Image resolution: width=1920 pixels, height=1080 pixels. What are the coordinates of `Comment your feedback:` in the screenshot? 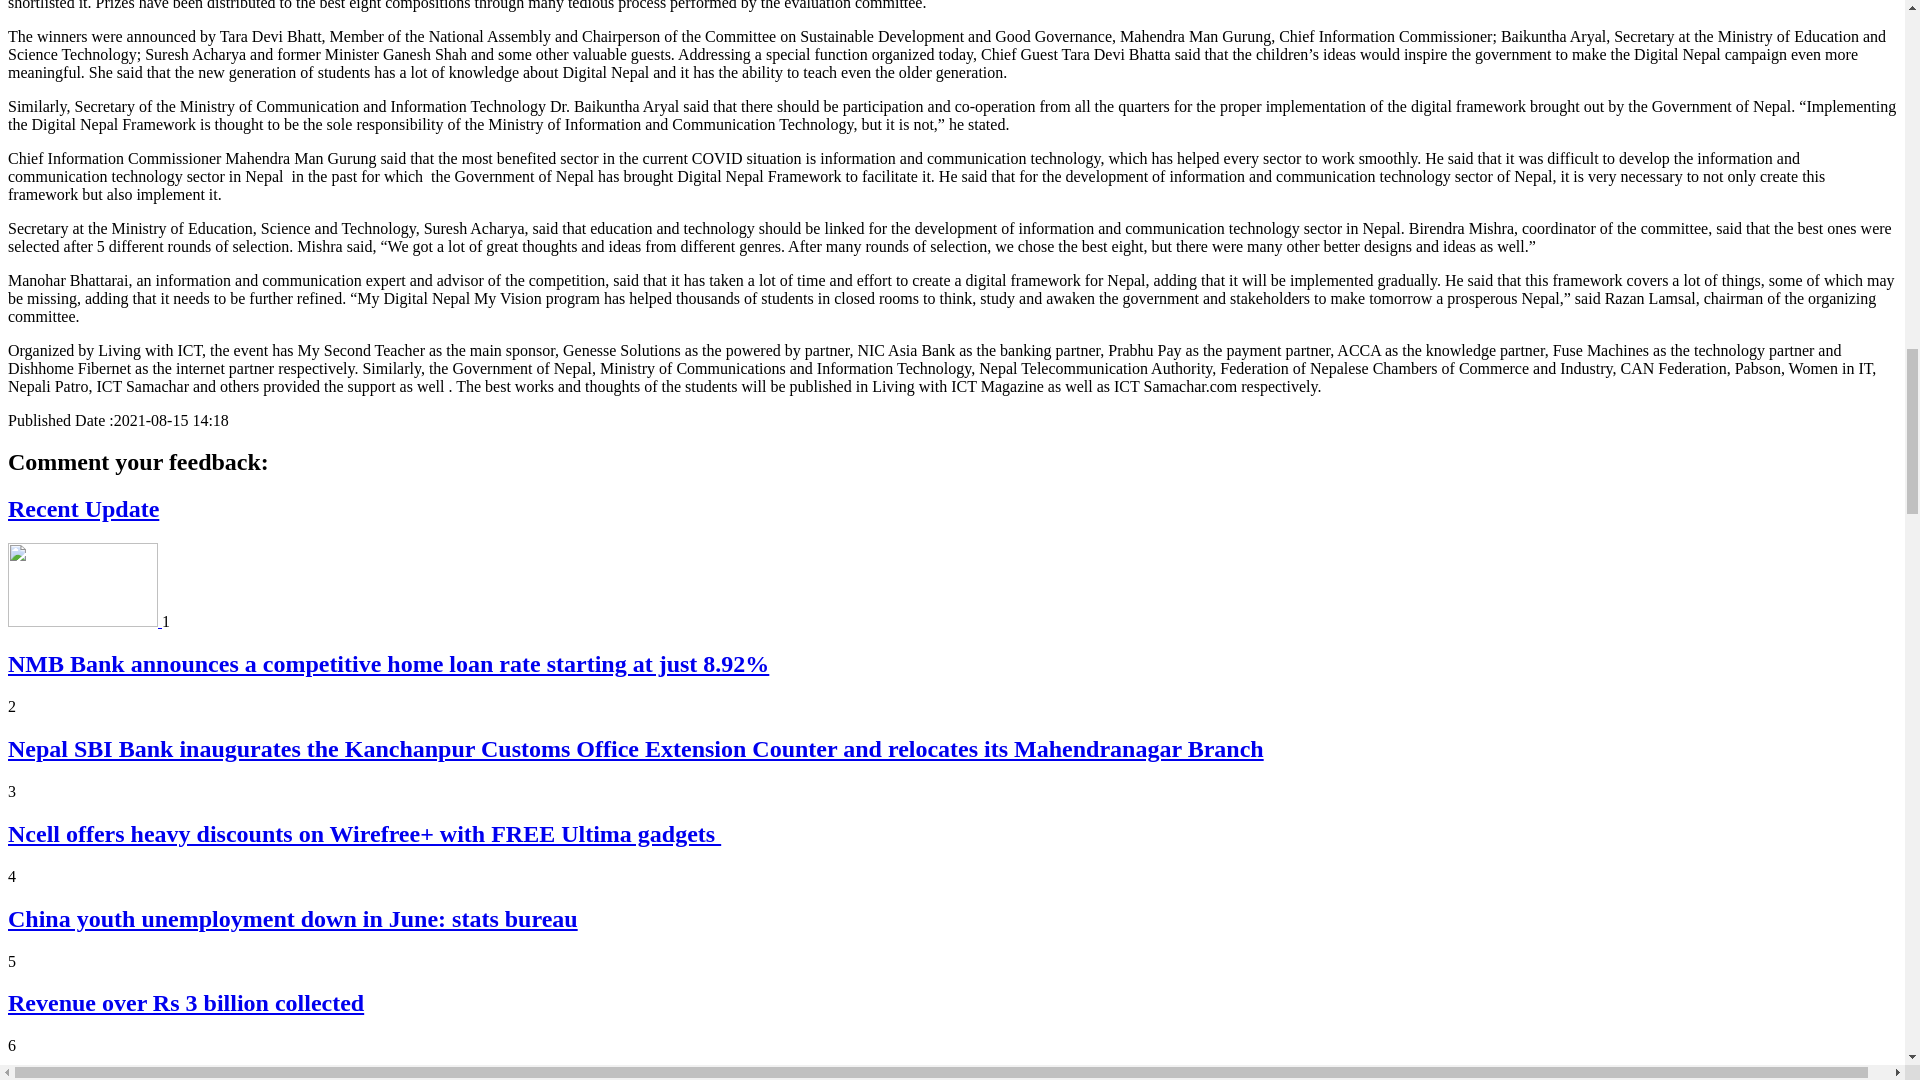 It's located at (138, 462).